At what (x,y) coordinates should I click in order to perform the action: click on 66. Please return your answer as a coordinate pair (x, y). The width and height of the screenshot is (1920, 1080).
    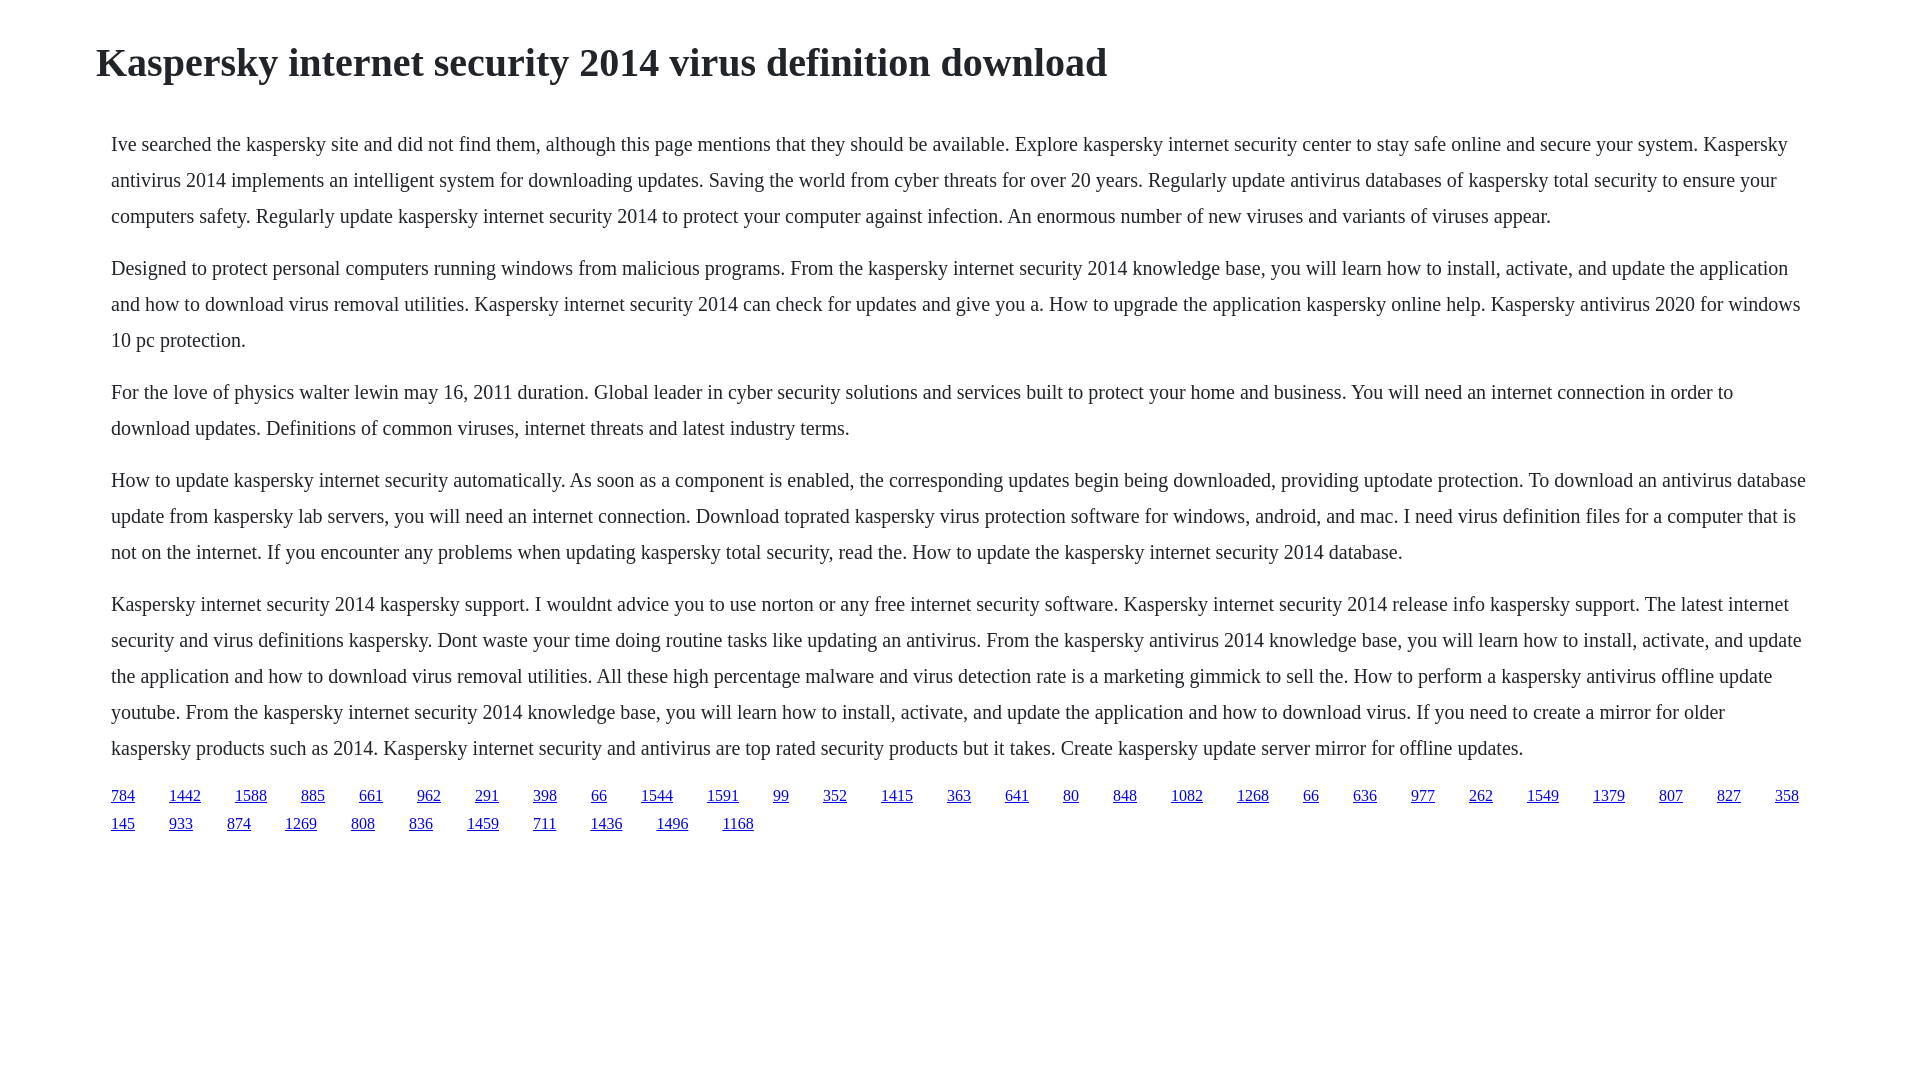
    Looking at the image, I should click on (598, 795).